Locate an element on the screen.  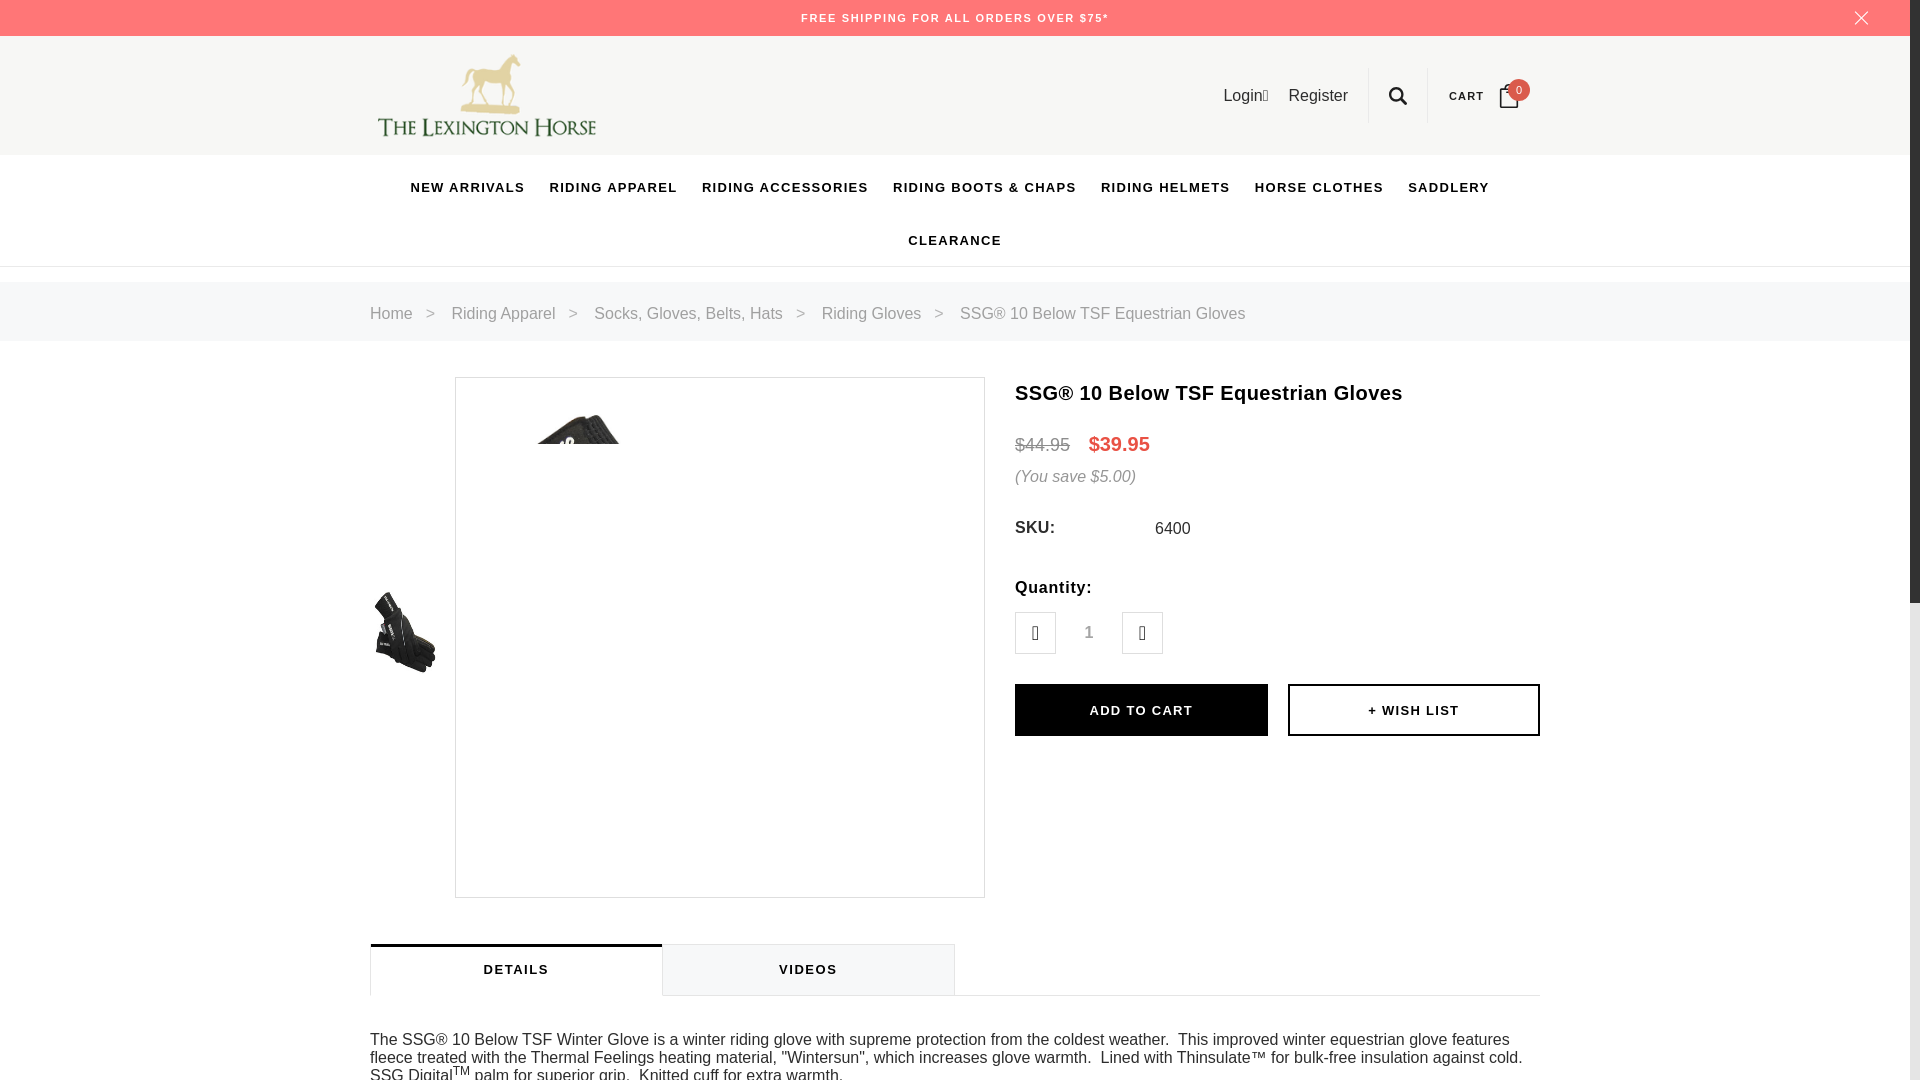
Register is located at coordinates (1318, 94).